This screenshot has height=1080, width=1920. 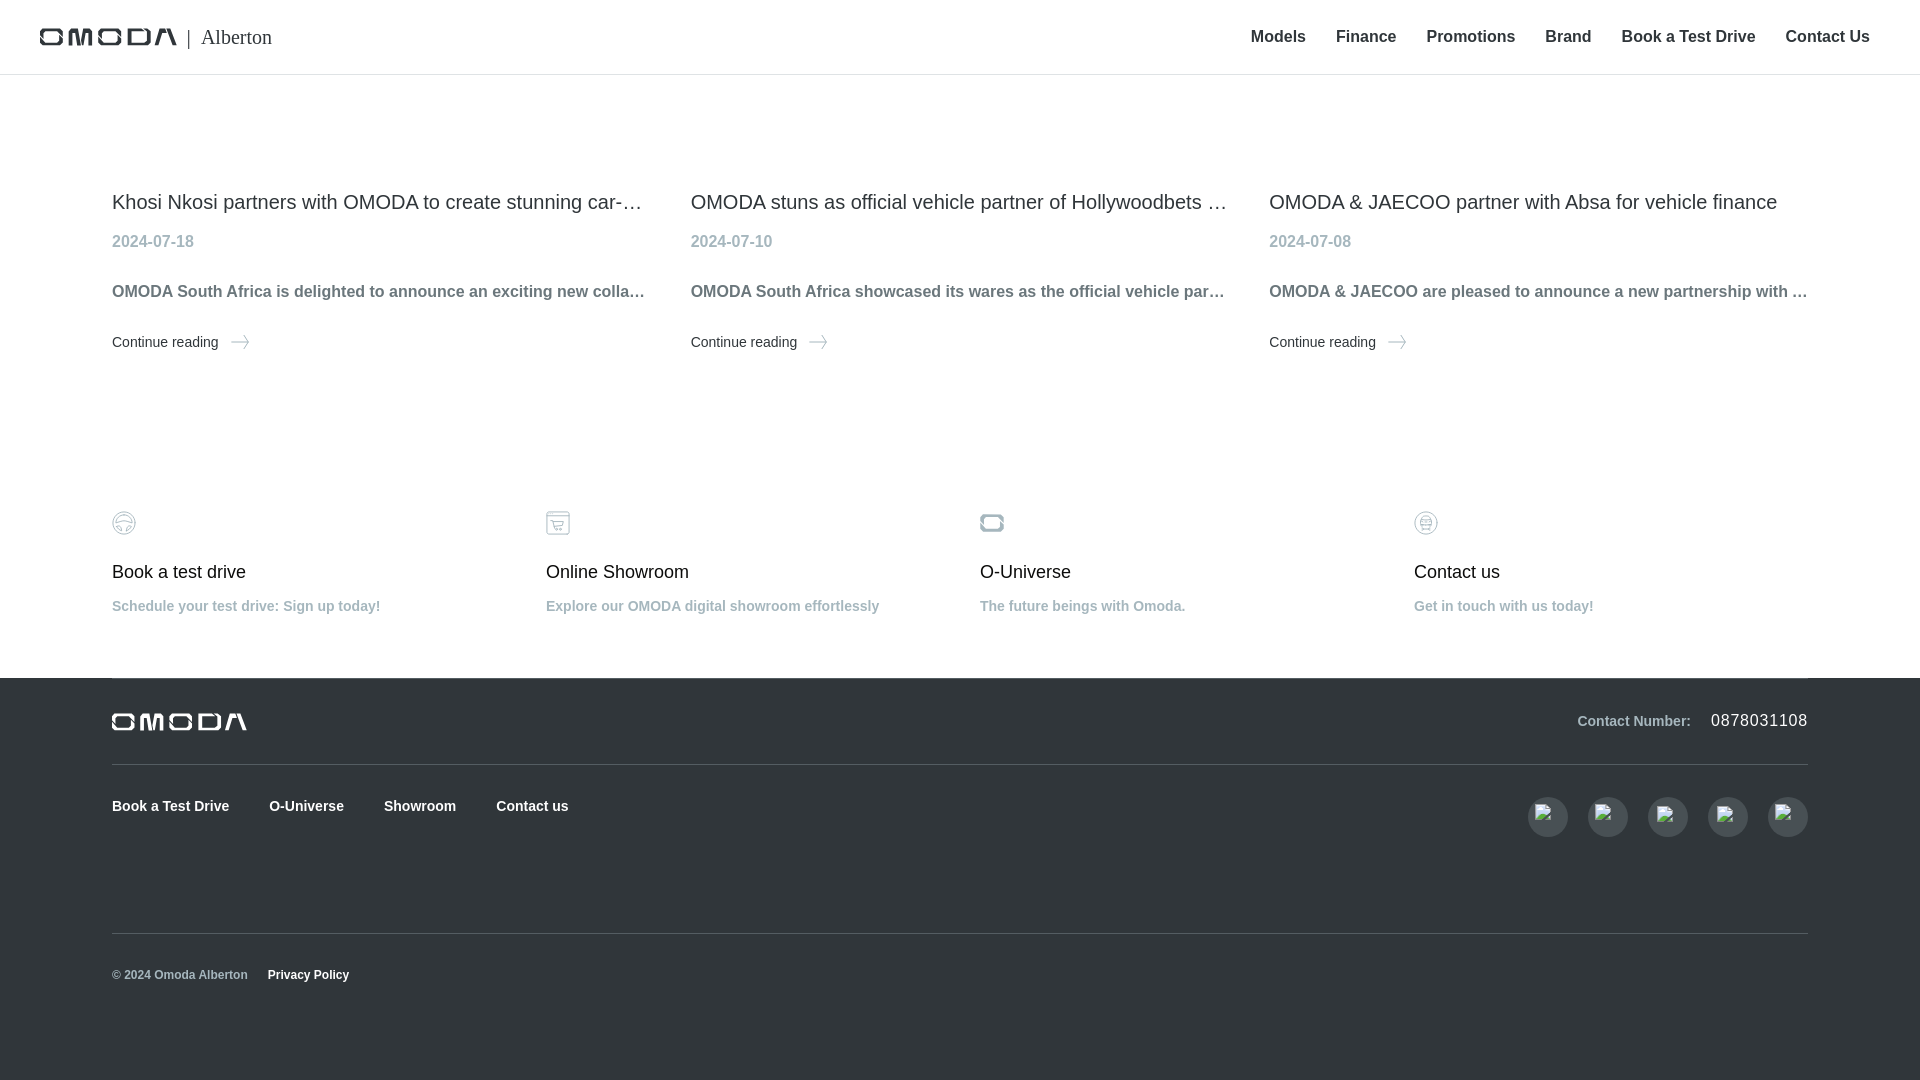 I want to click on Book a Test Drive, so click(x=532, y=806).